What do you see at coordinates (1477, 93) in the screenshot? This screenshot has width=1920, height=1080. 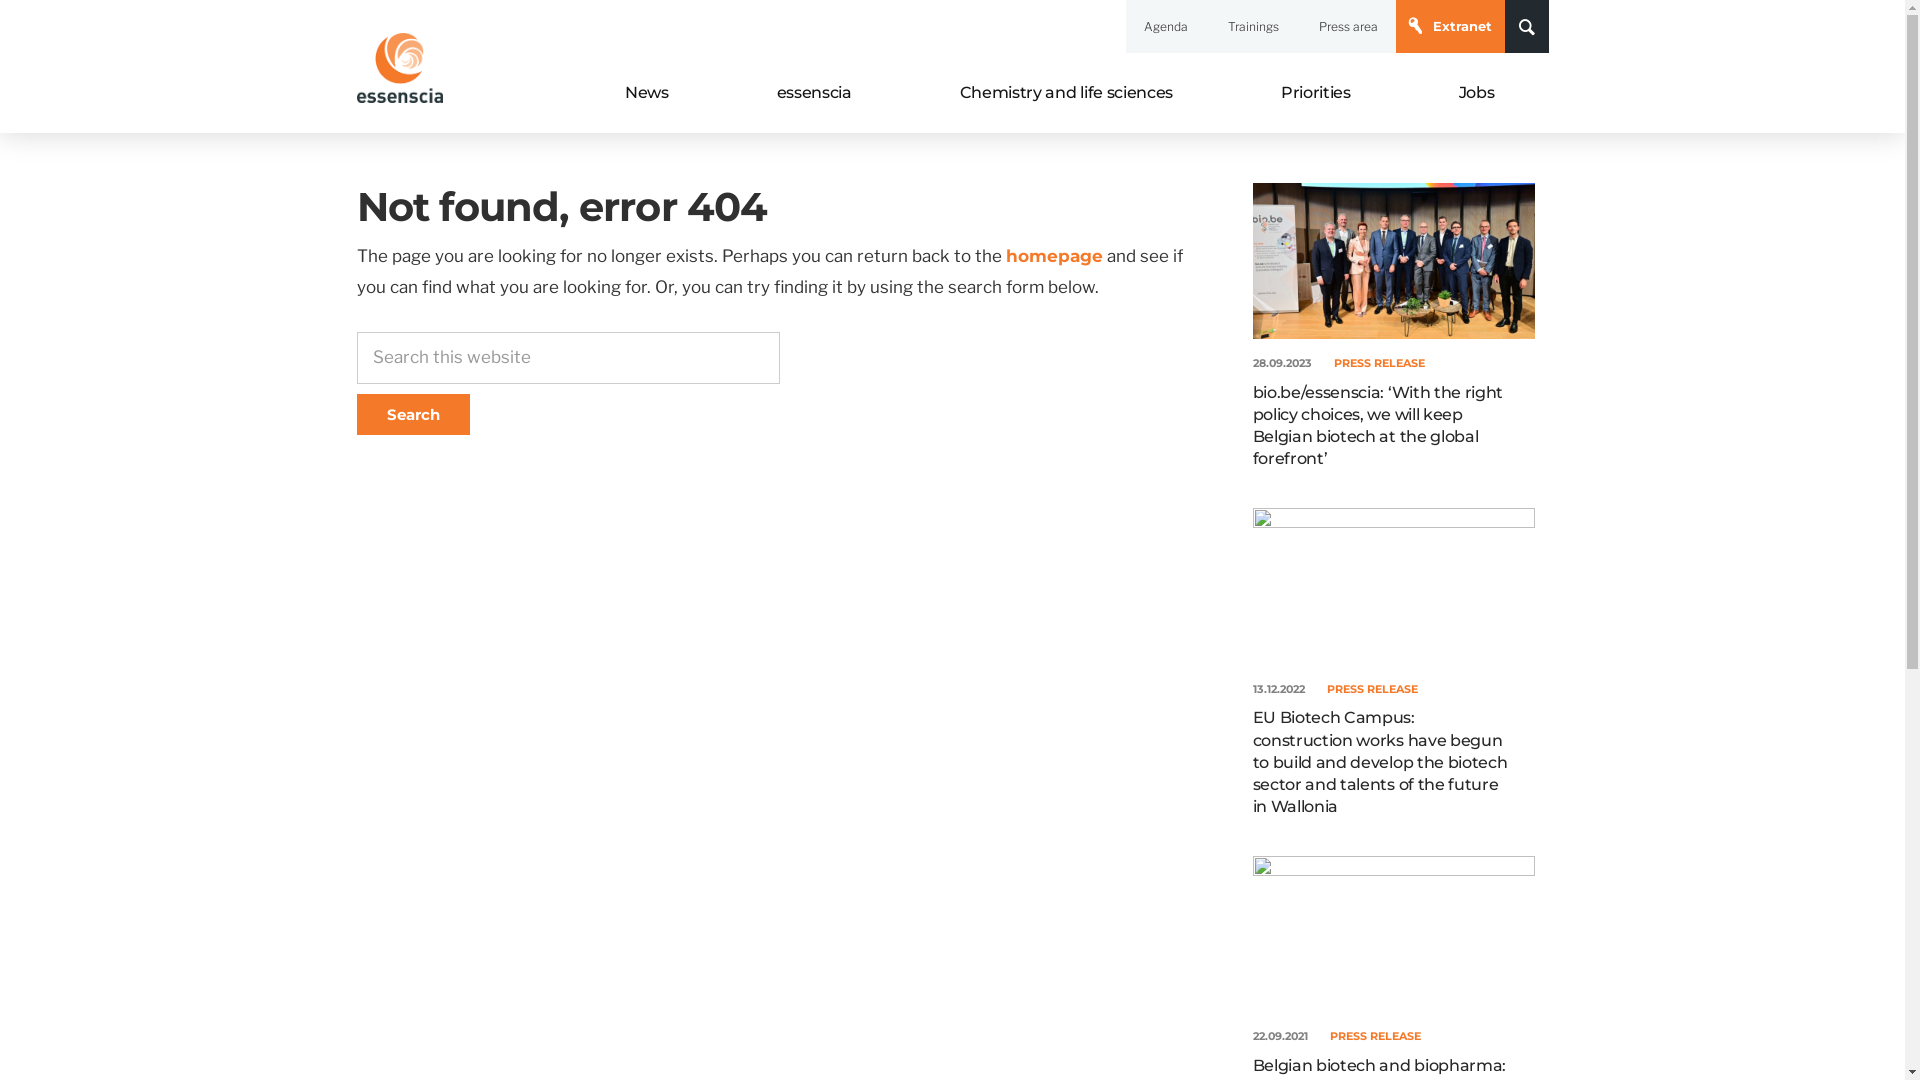 I see `Jobs` at bounding box center [1477, 93].